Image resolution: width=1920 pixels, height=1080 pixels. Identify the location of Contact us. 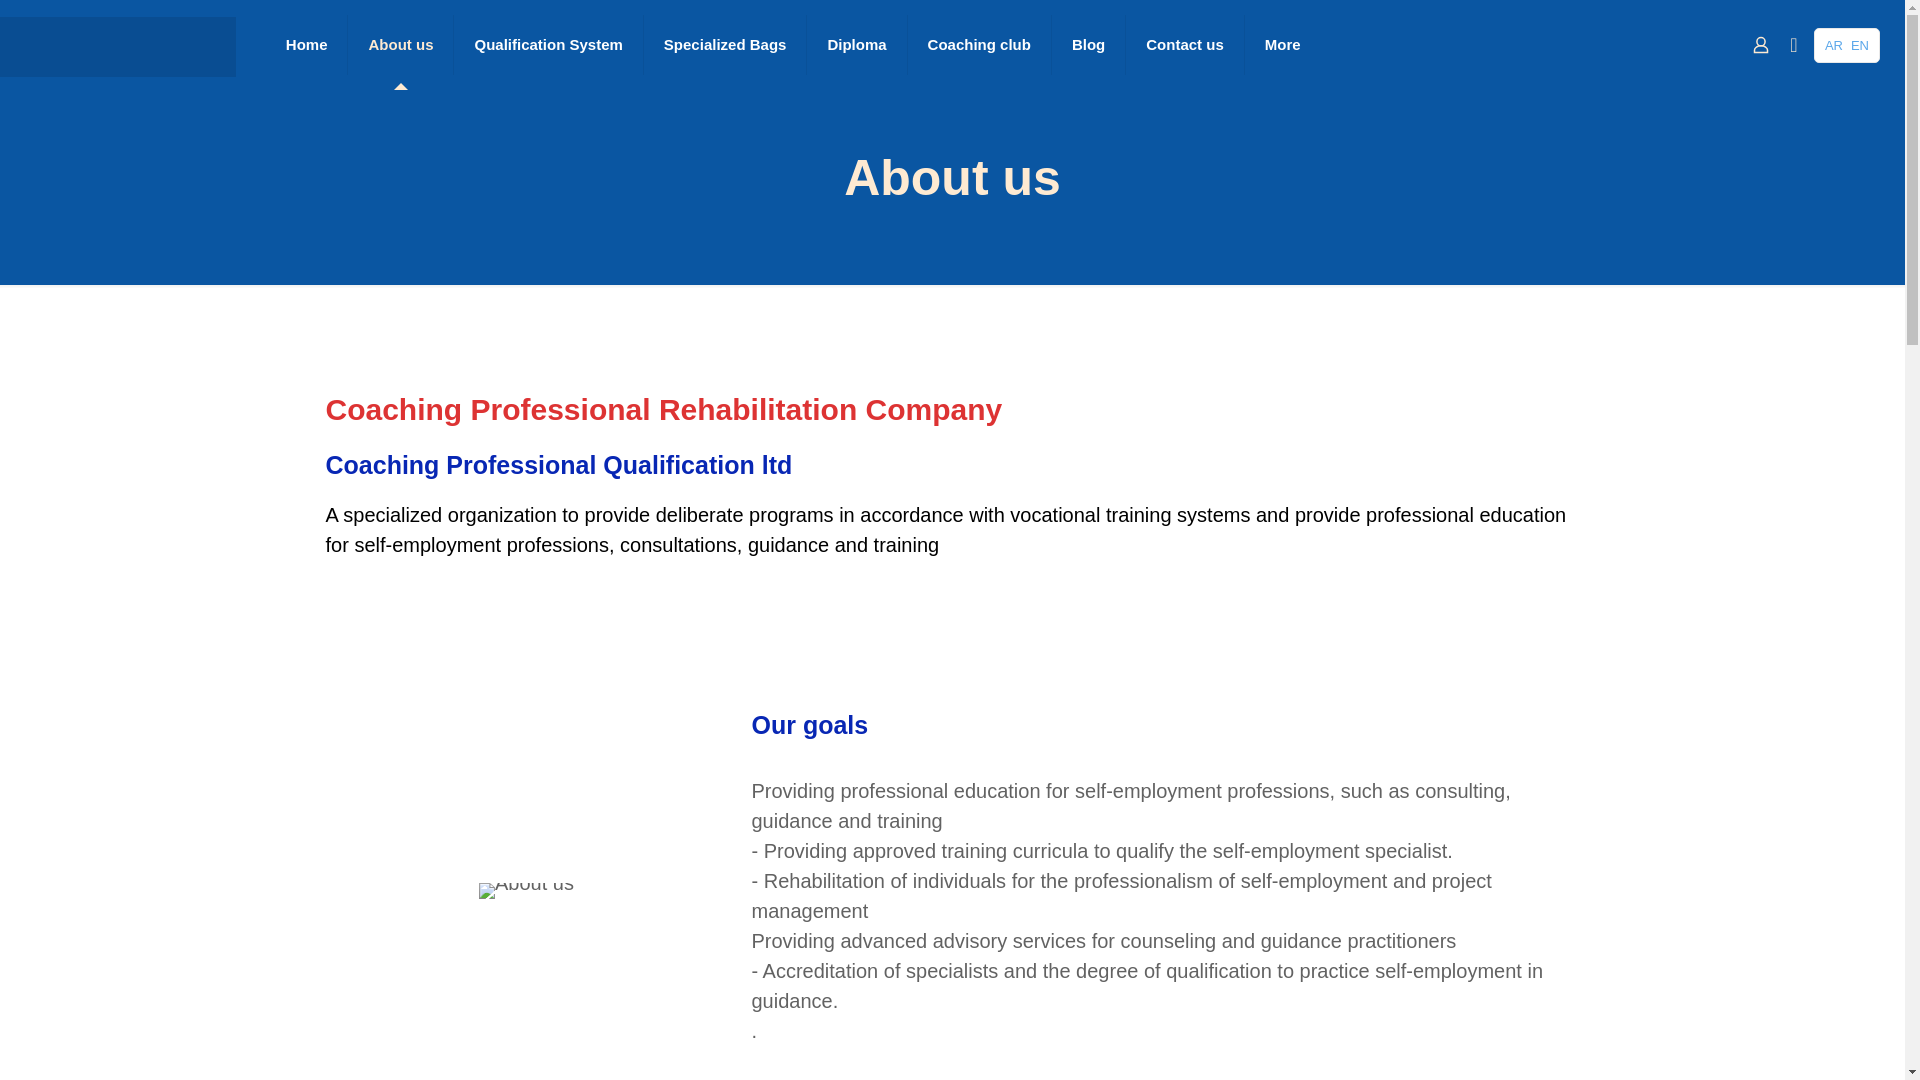
(1184, 44).